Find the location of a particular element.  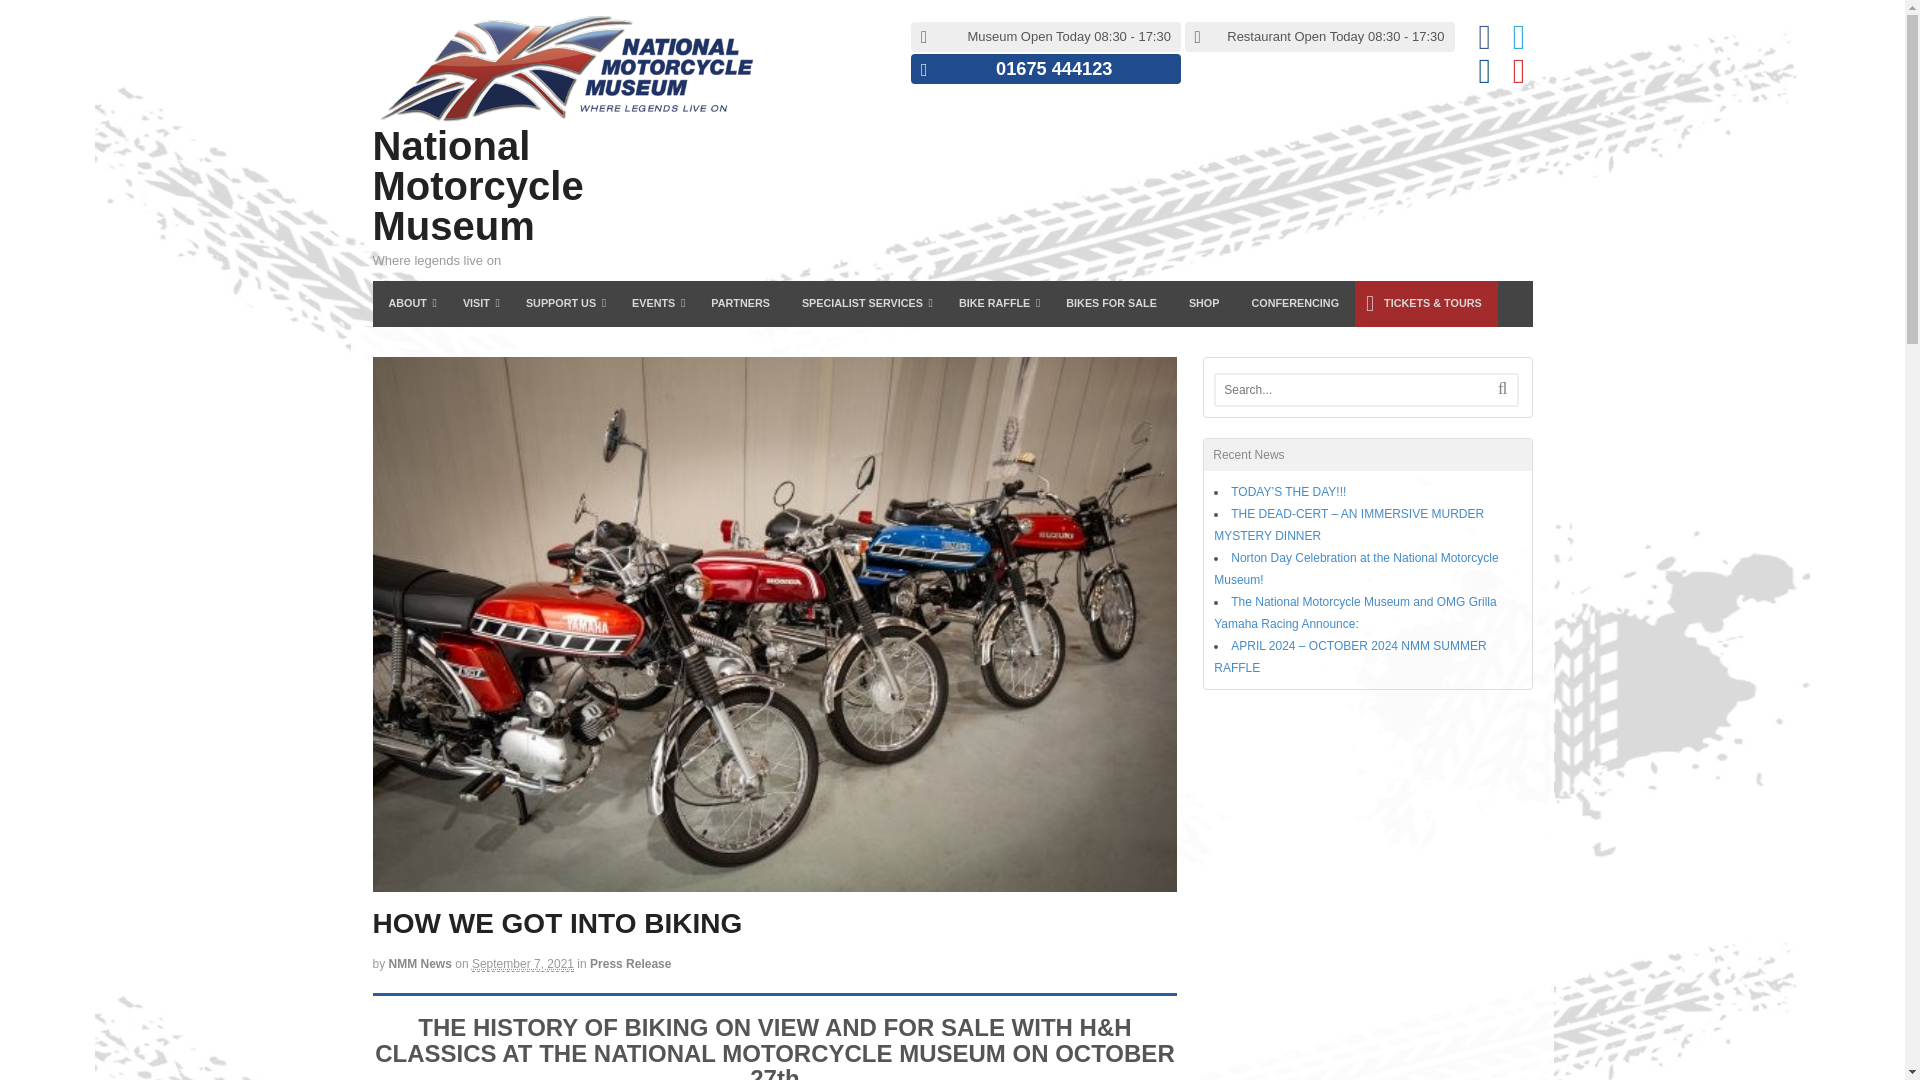

View all items in Press Release is located at coordinates (630, 963).